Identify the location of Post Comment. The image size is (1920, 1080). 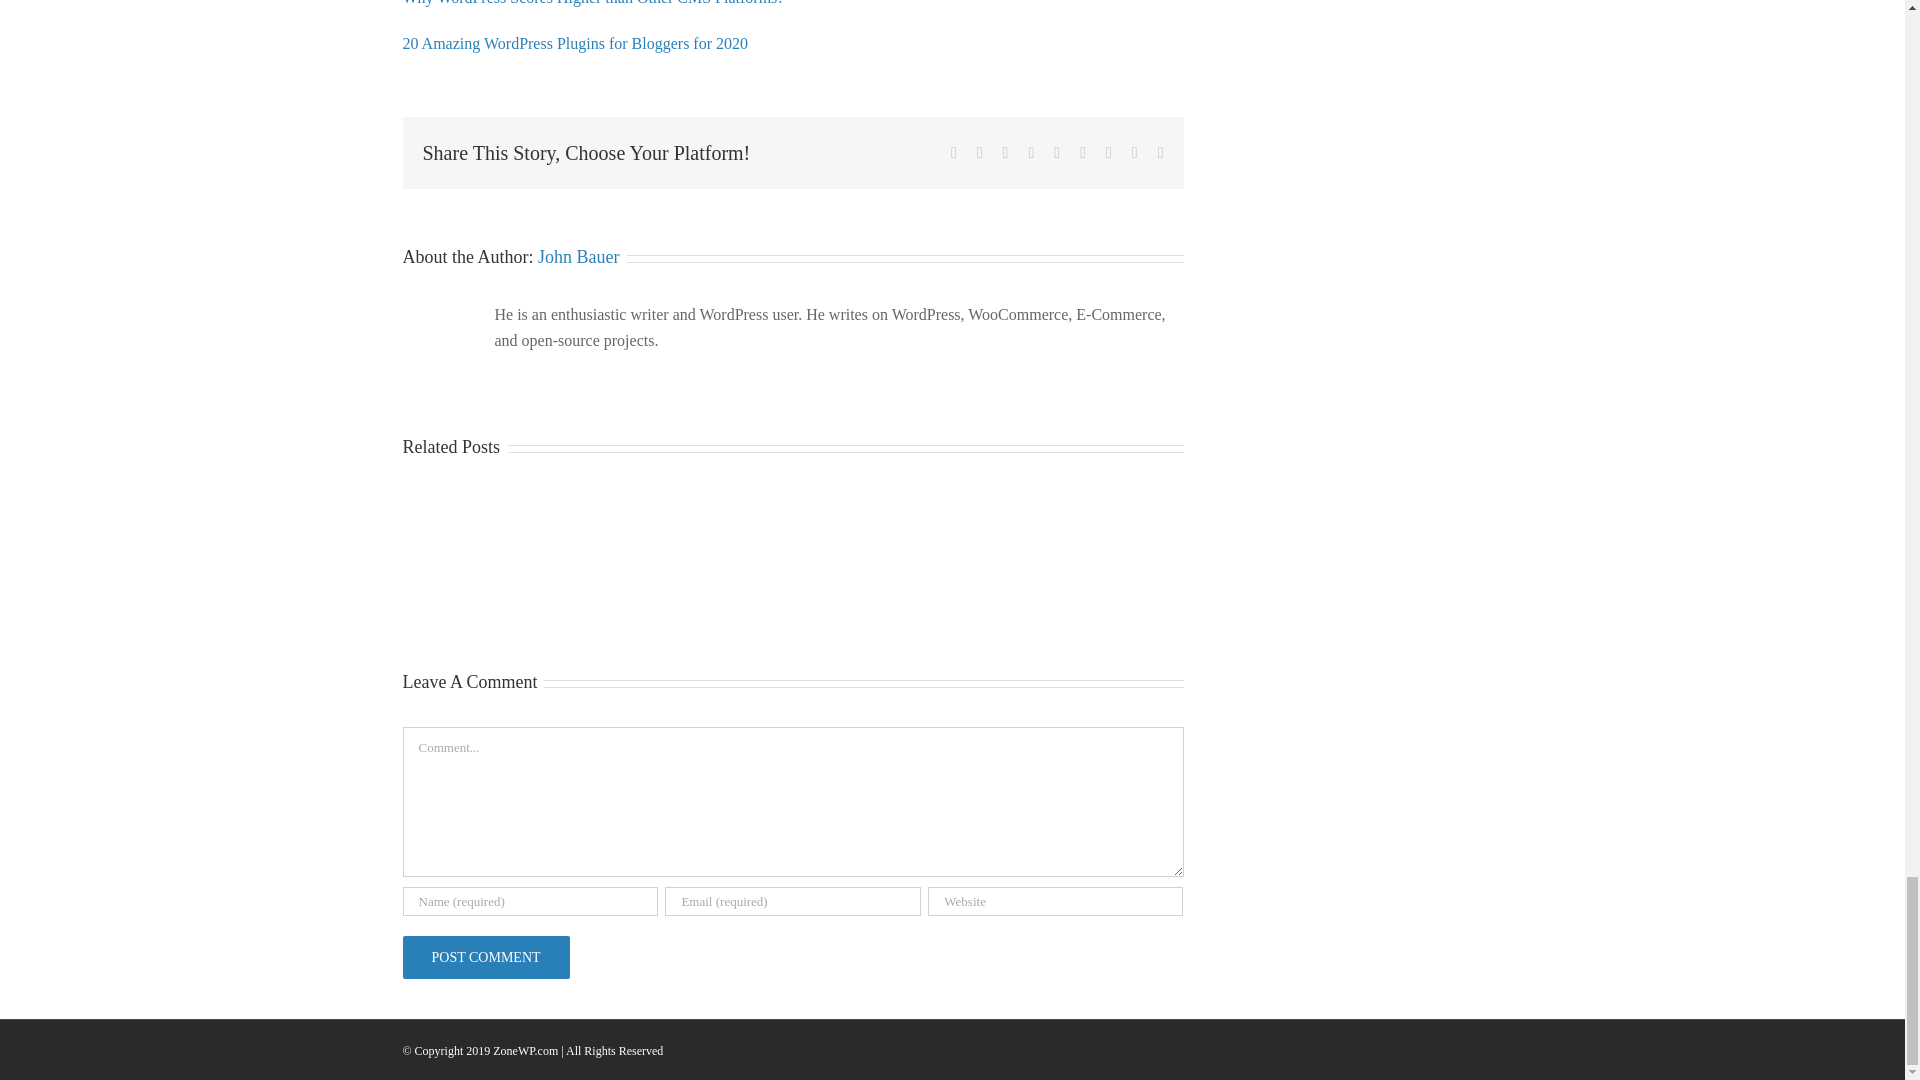
(484, 957).